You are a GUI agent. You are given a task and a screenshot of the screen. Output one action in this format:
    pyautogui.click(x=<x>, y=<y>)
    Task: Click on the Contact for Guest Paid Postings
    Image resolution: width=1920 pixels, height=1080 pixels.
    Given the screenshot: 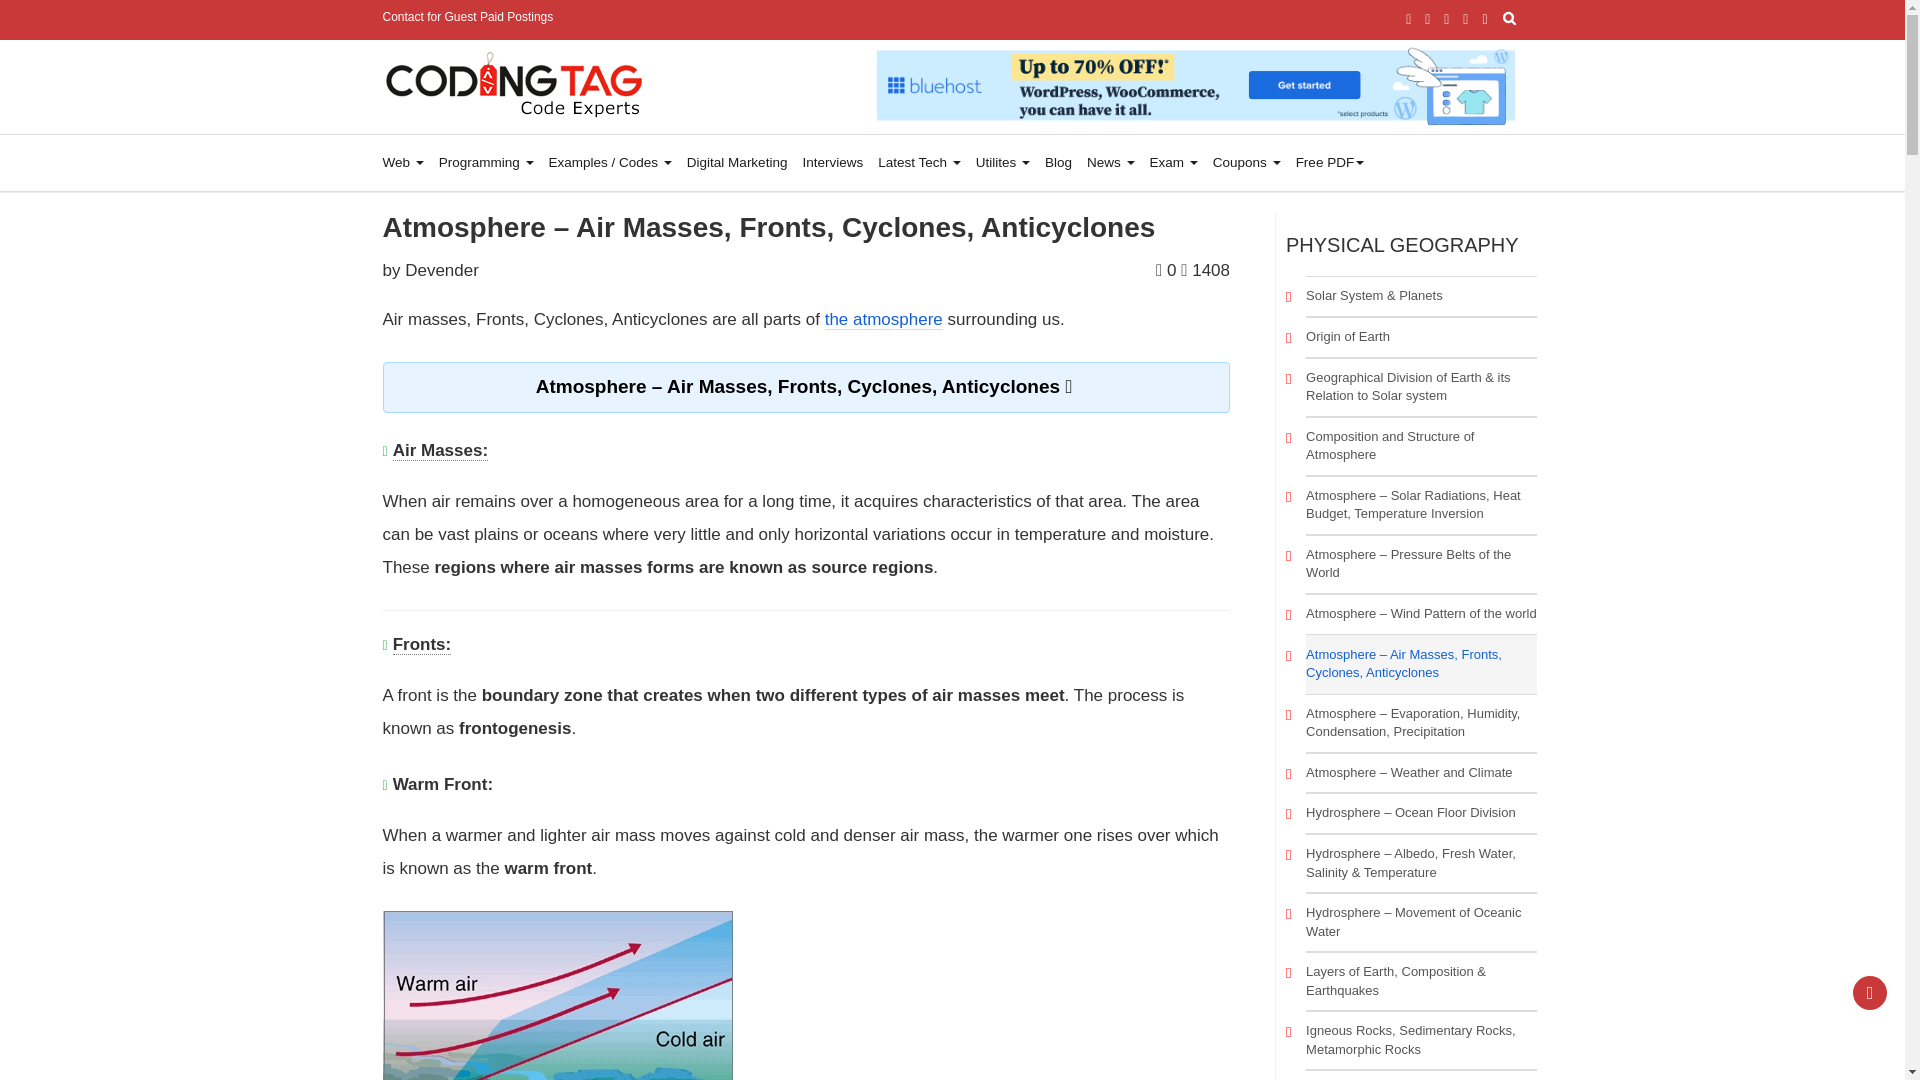 What is the action you would take?
    pyautogui.click(x=477, y=16)
    